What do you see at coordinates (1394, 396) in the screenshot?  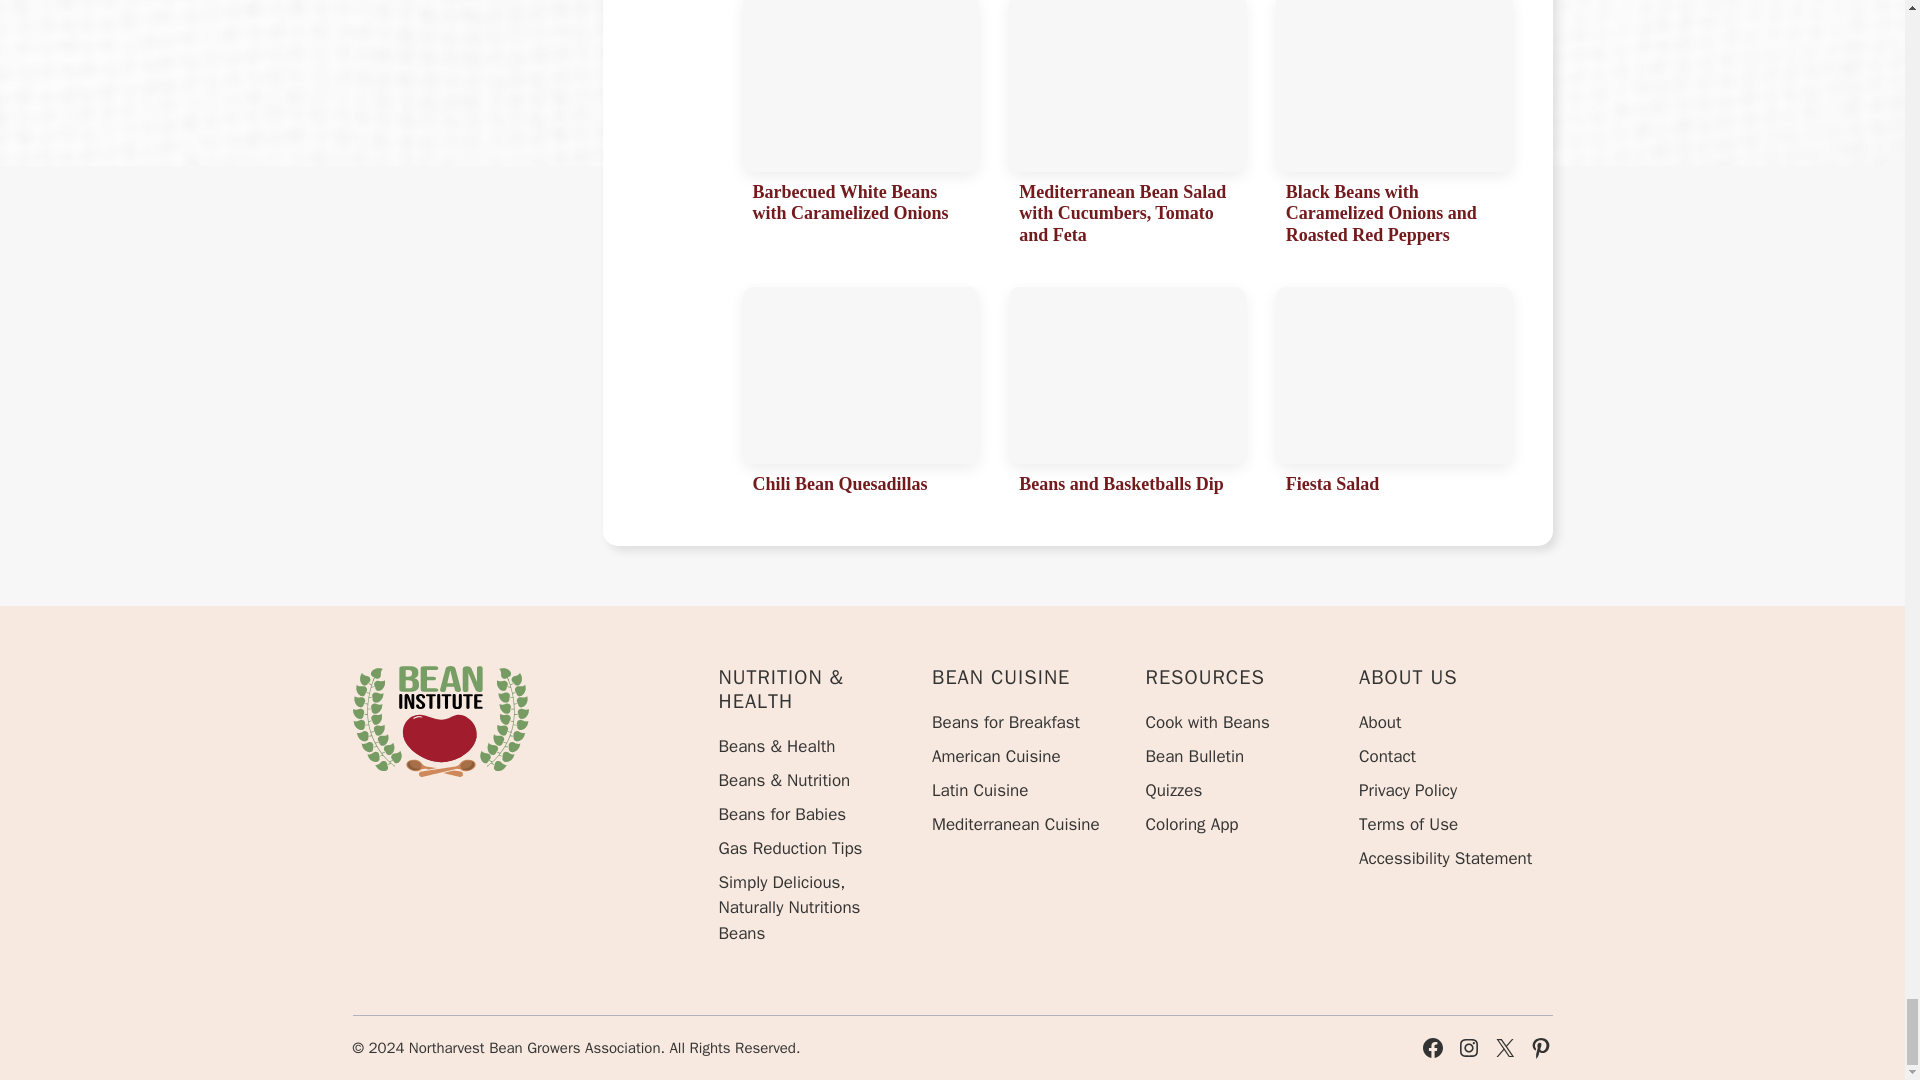 I see `Fiesta Salad` at bounding box center [1394, 396].